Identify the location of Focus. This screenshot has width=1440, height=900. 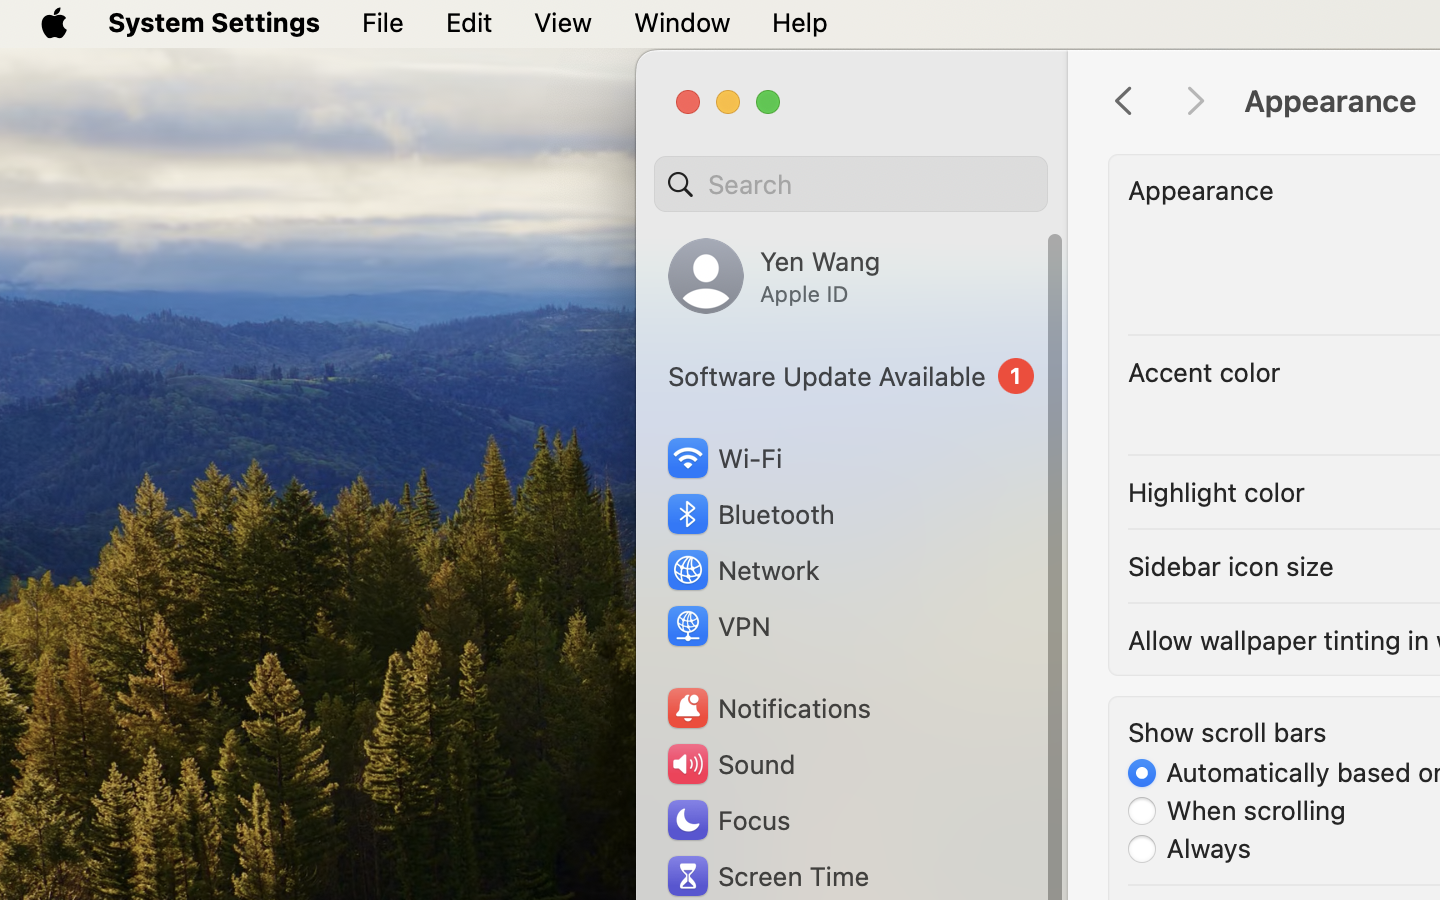
(727, 820).